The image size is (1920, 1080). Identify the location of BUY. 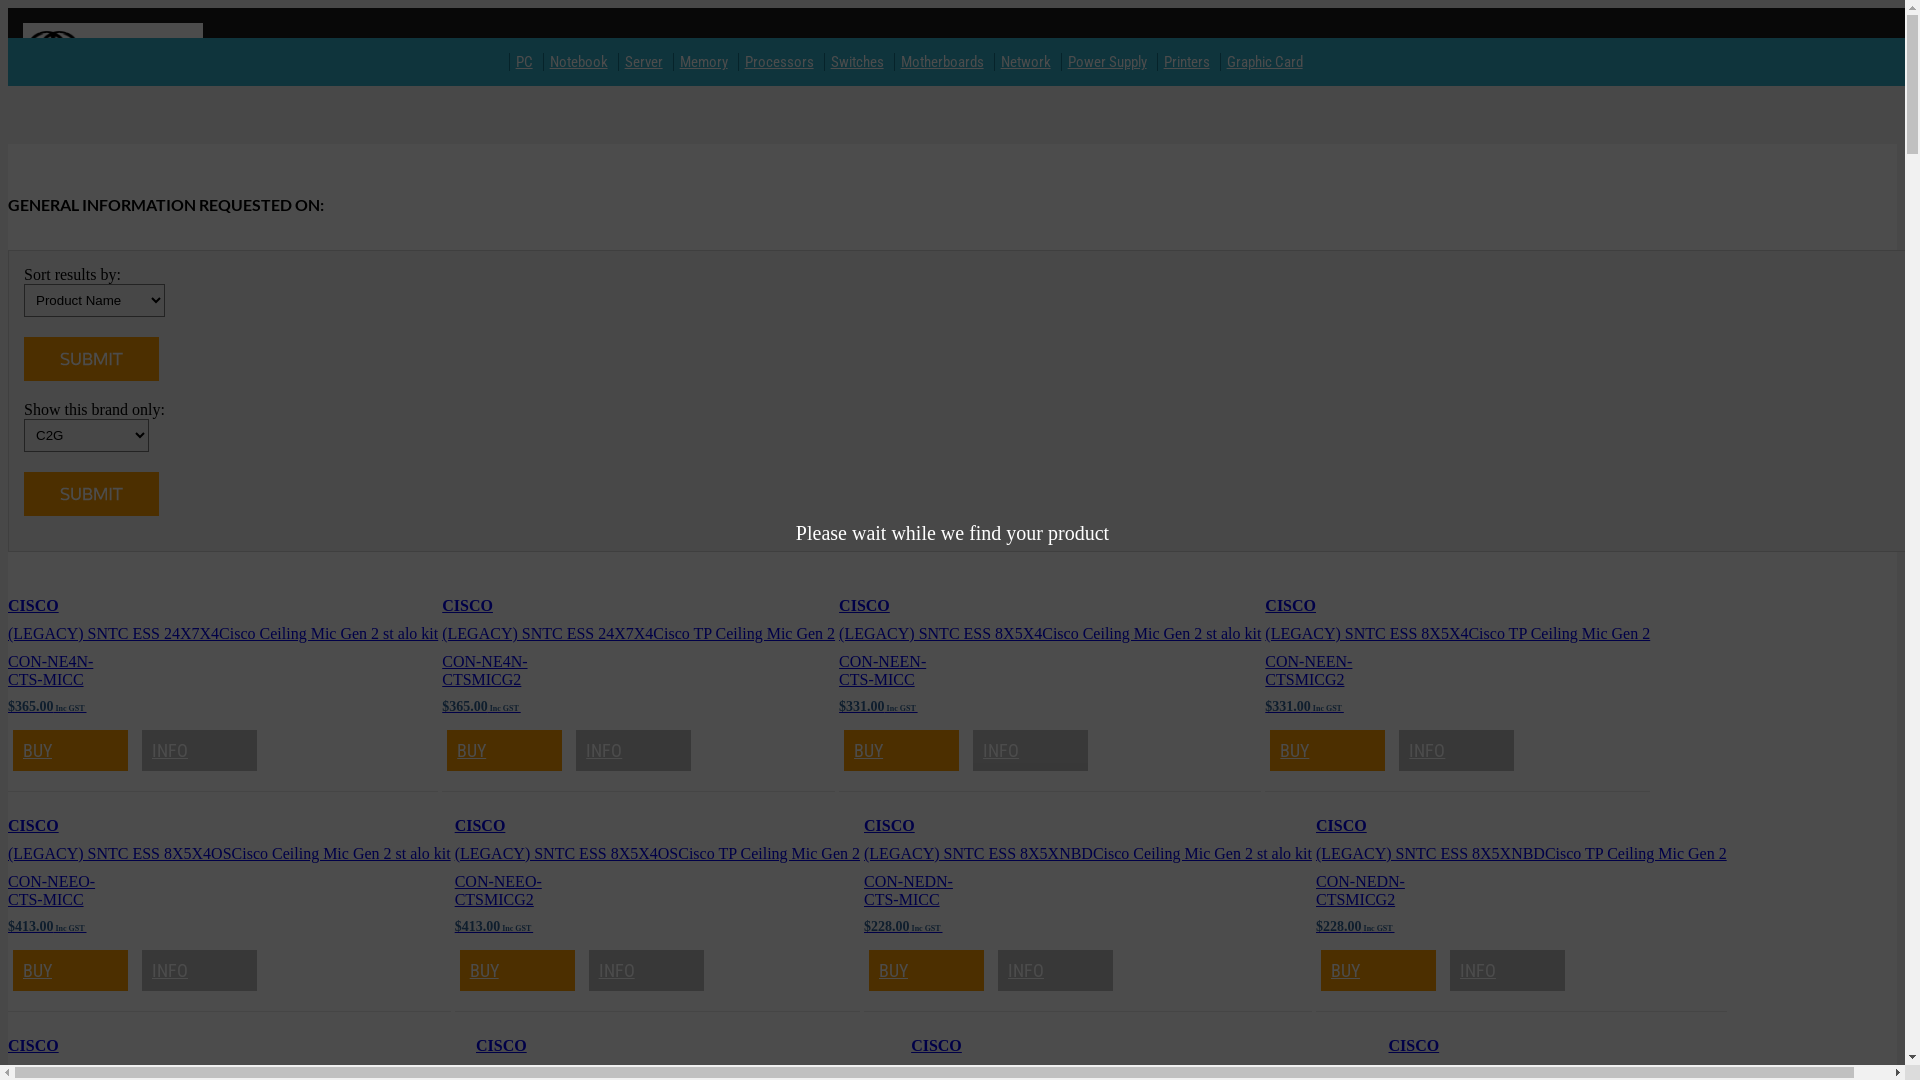
(70, 750).